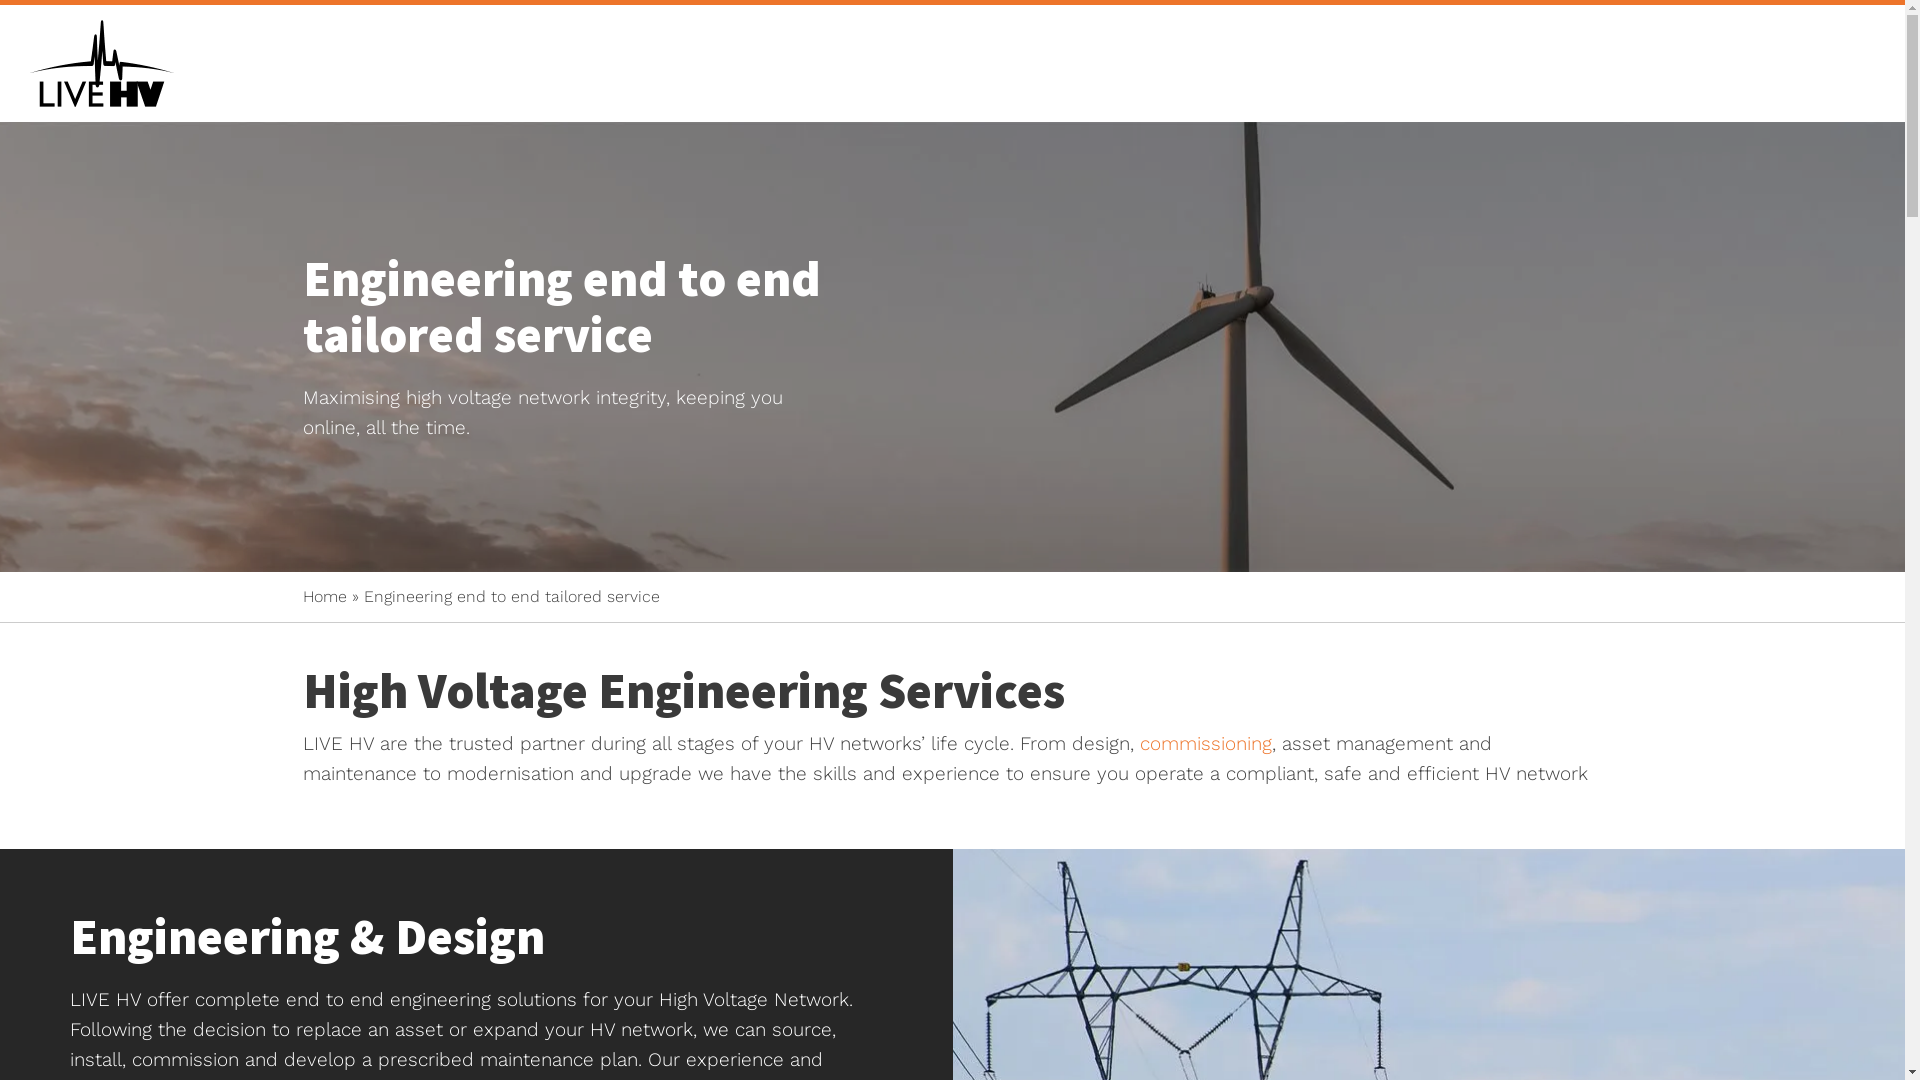  I want to click on commissioning, so click(1206, 744).